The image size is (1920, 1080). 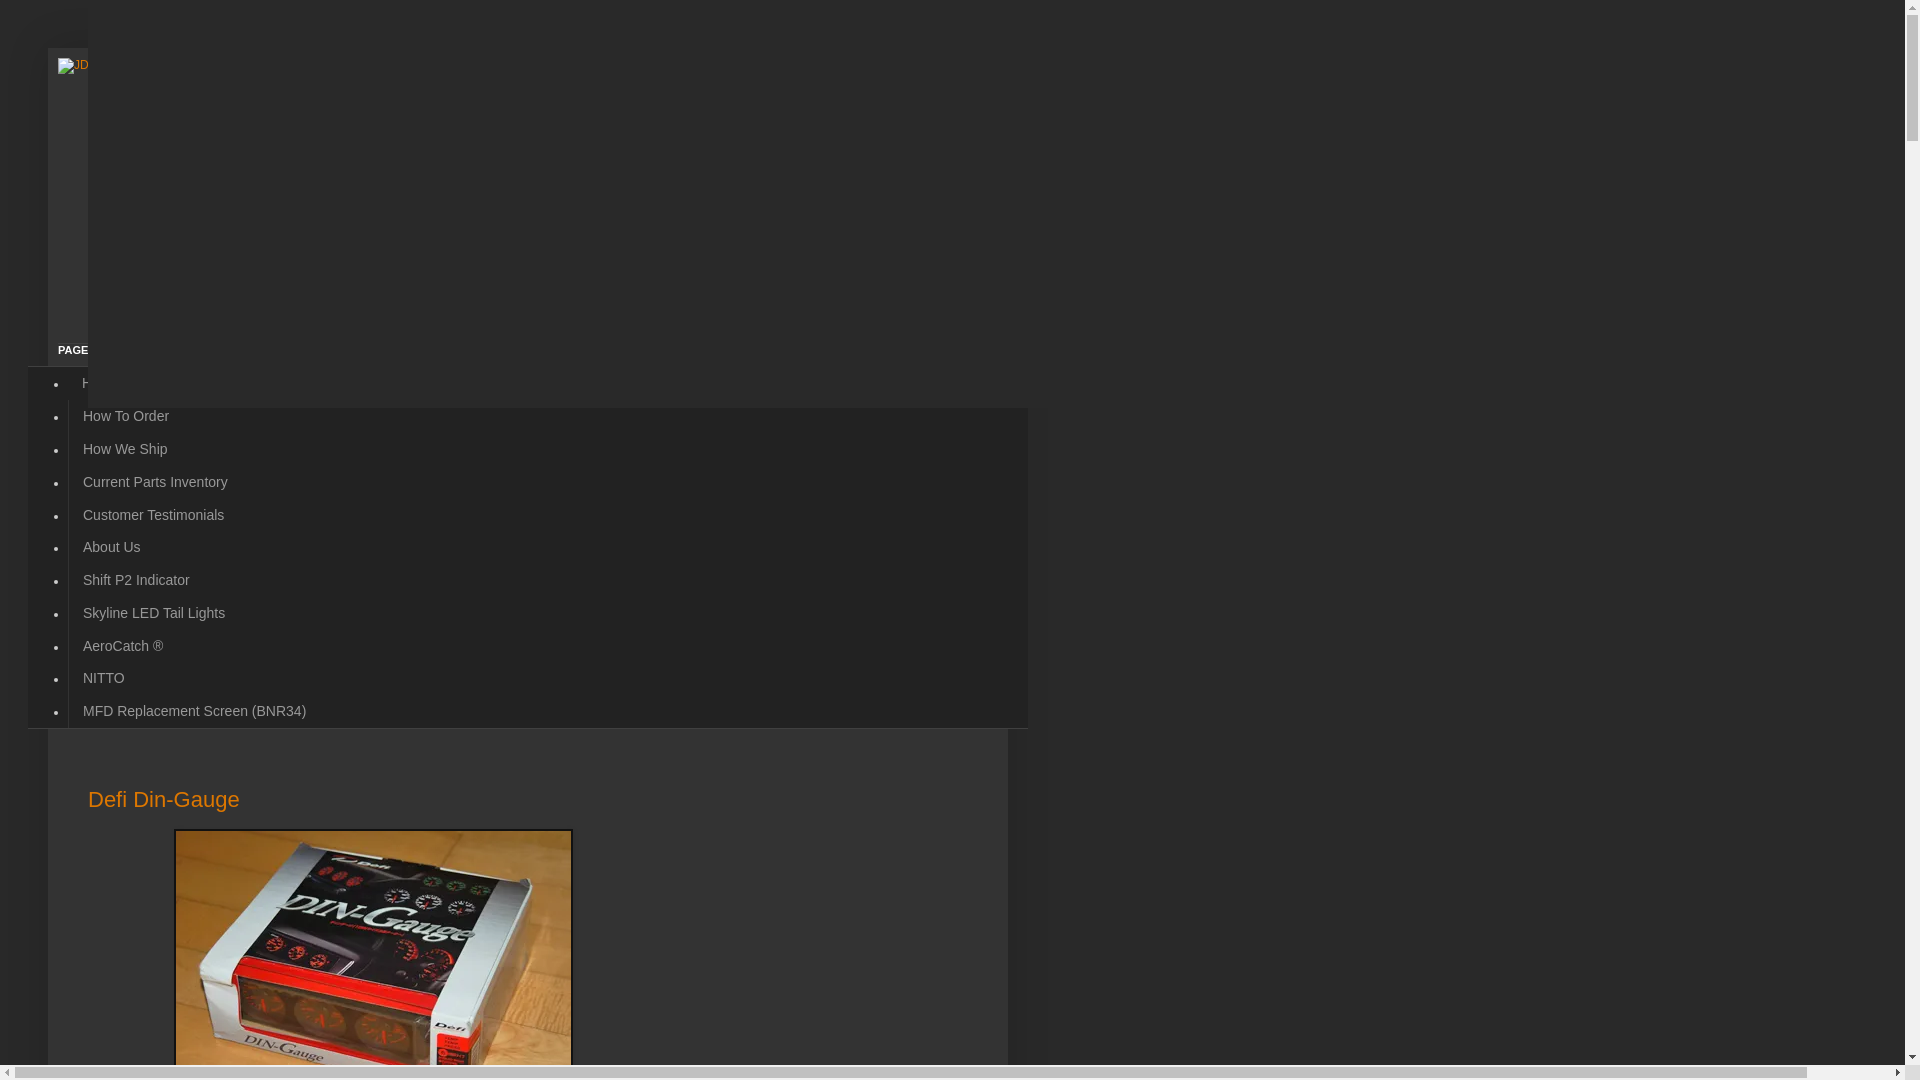 I want to click on Customer Testimonials, so click(x=152, y=514).